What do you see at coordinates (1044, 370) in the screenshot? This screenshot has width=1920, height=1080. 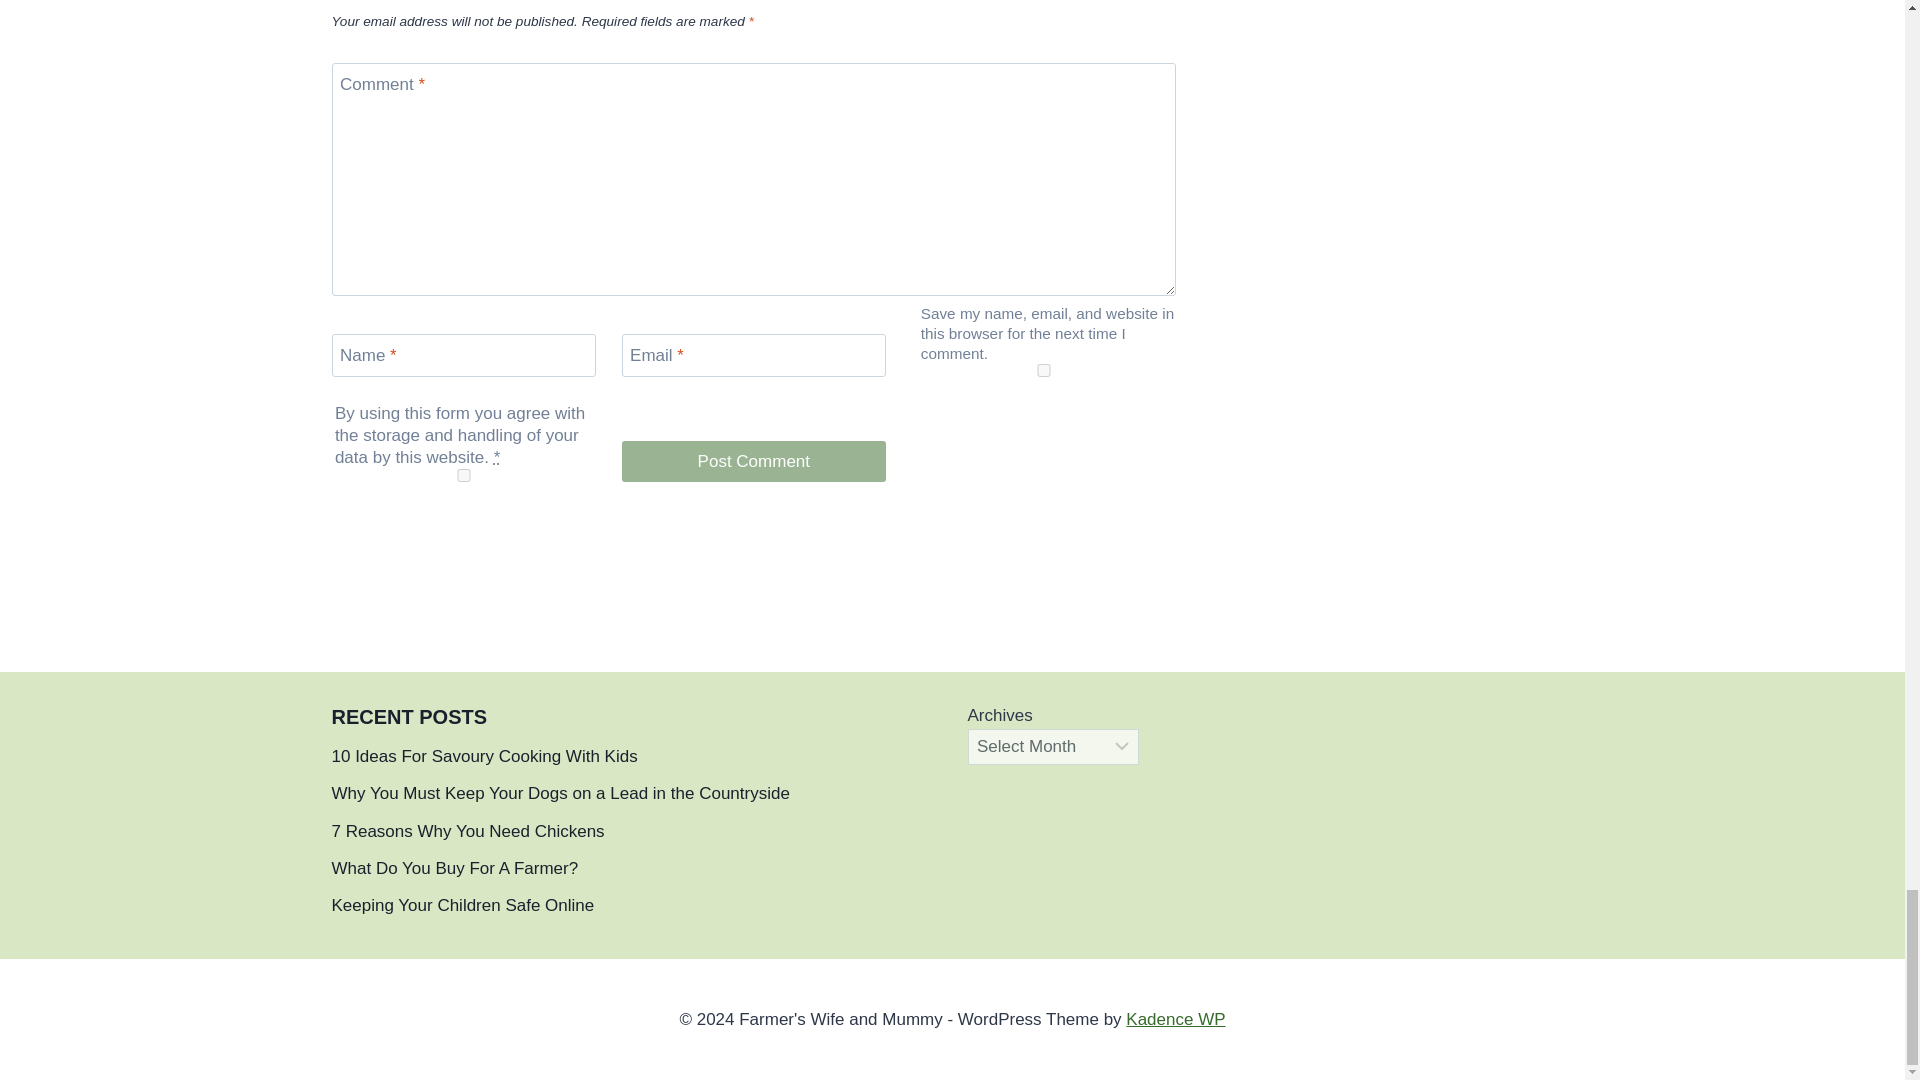 I see `yes` at bounding box center [1044, 370].